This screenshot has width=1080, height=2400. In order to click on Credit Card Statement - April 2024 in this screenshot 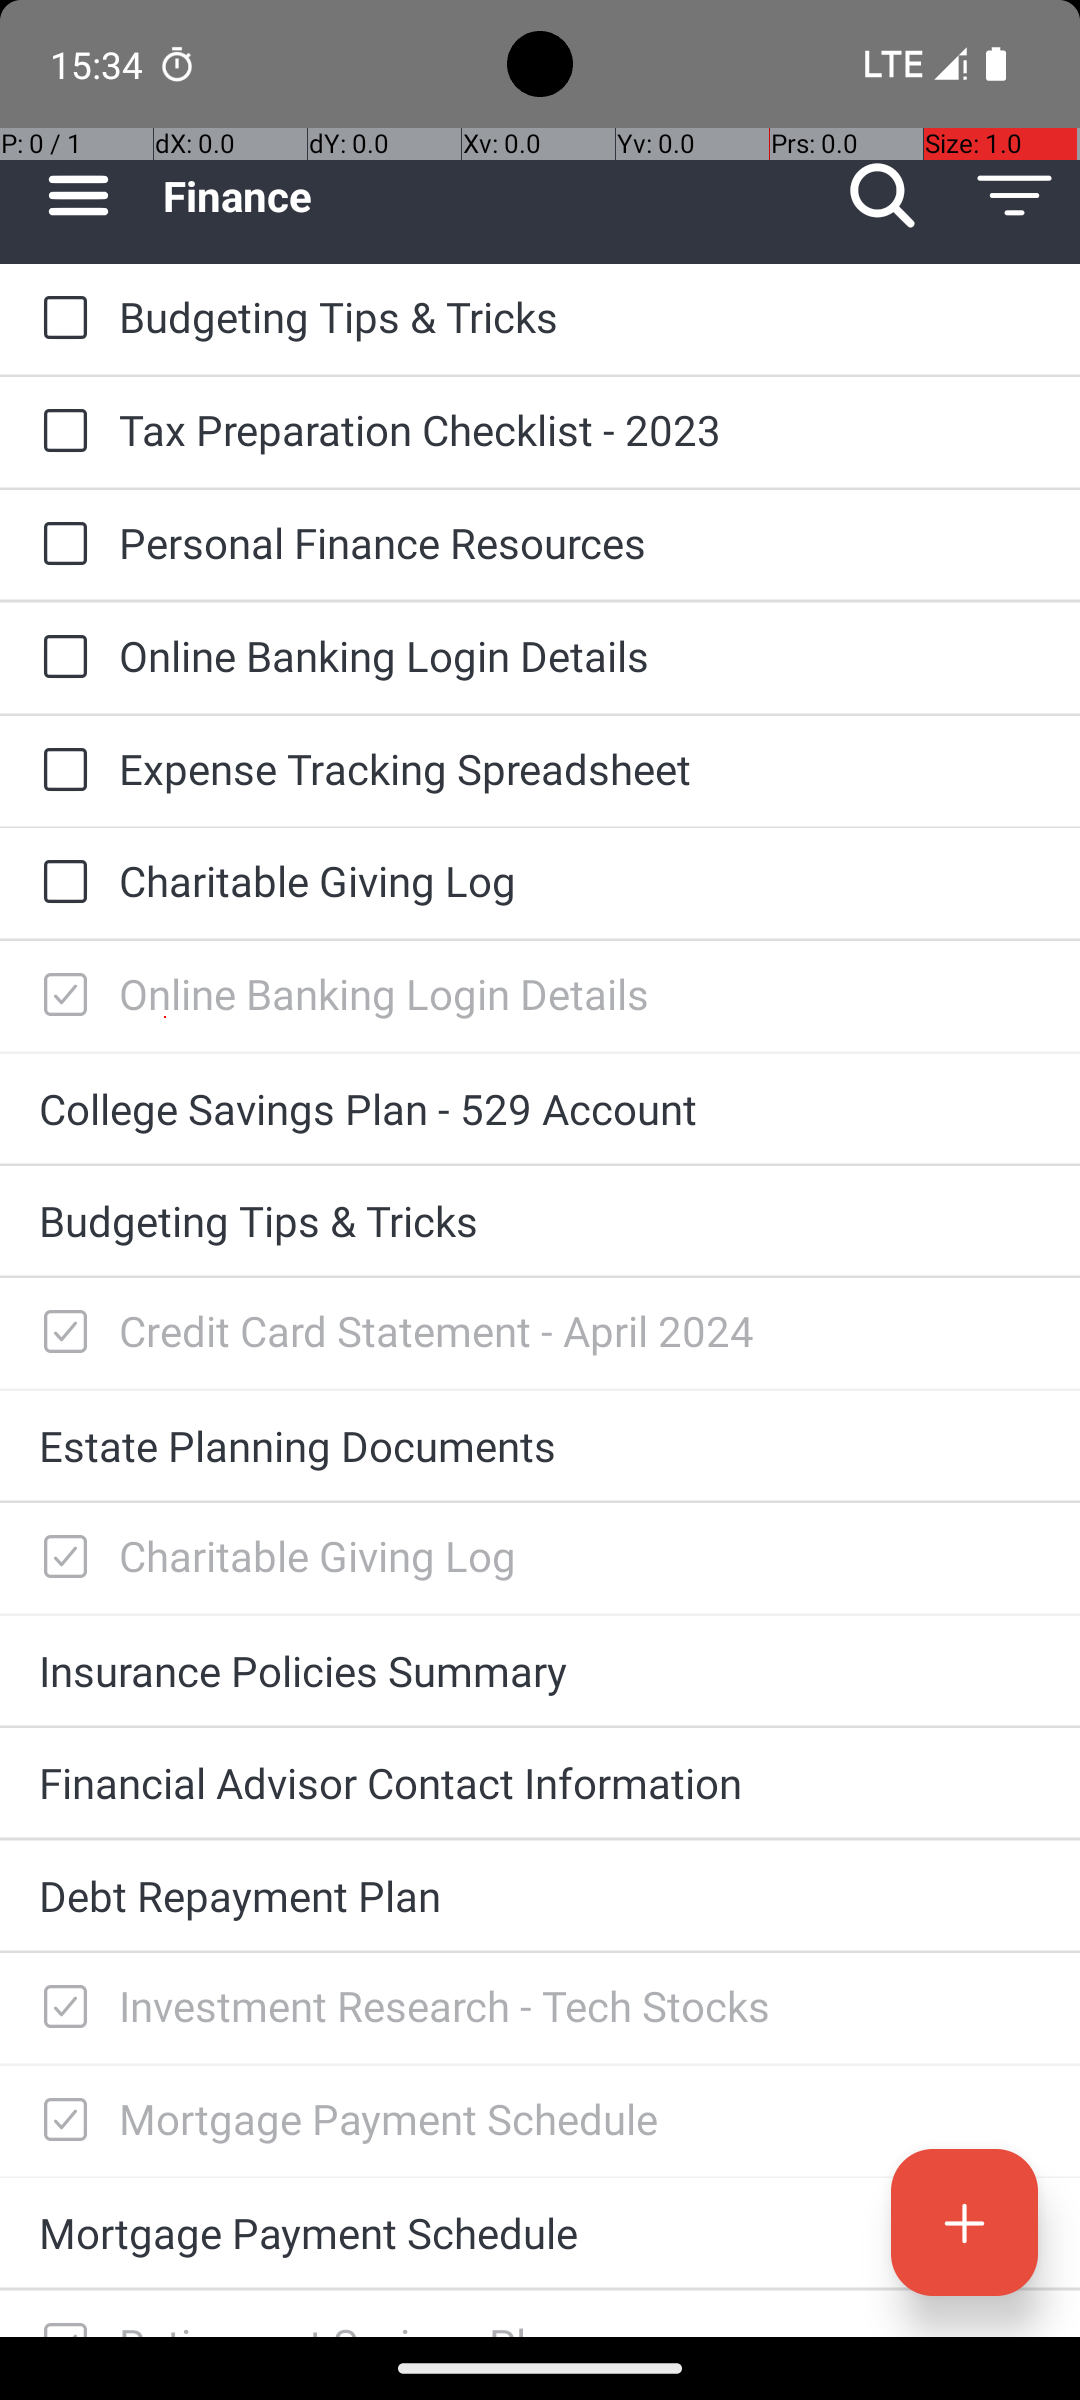, I will do `click(580, 1330)`.